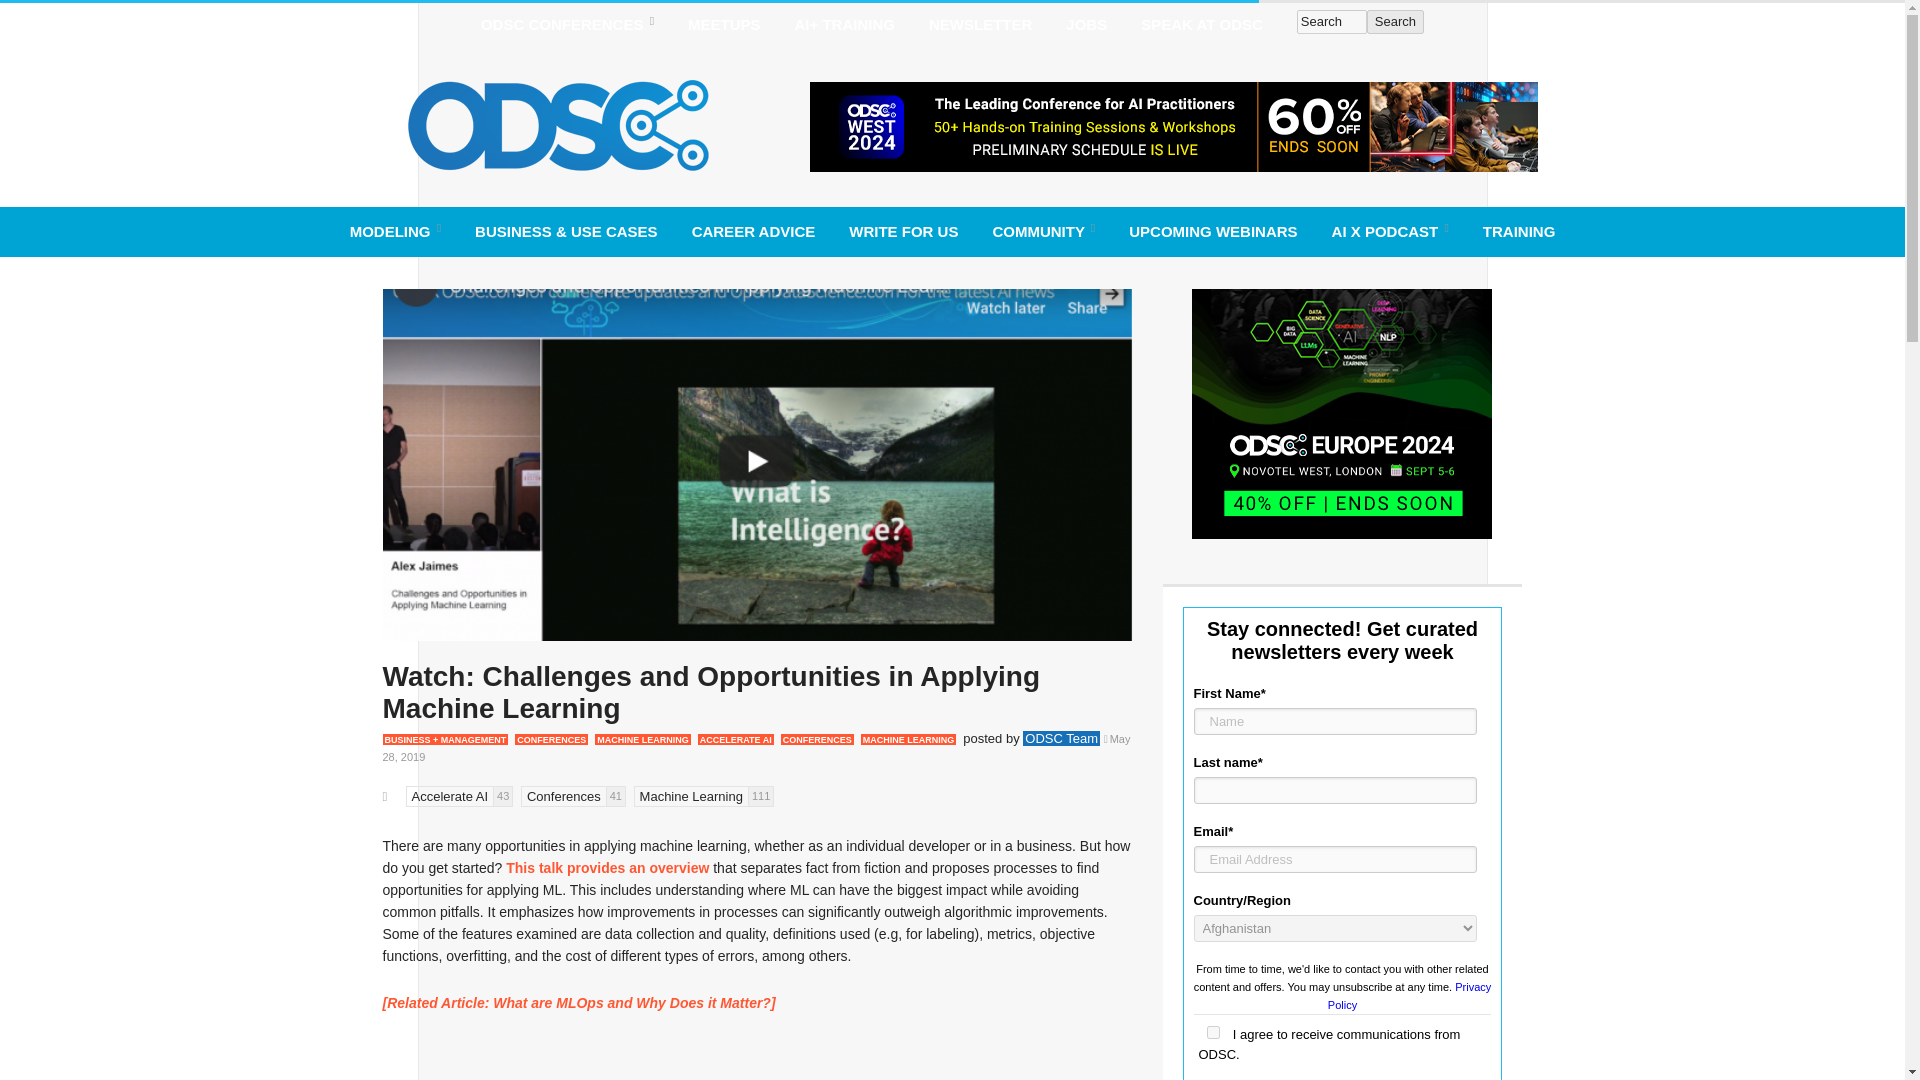 The width and height of the screenshot is (1920, 1080). Describe the element at coordinates (1396, 21) in the screenshot. I see `Search` at that location.